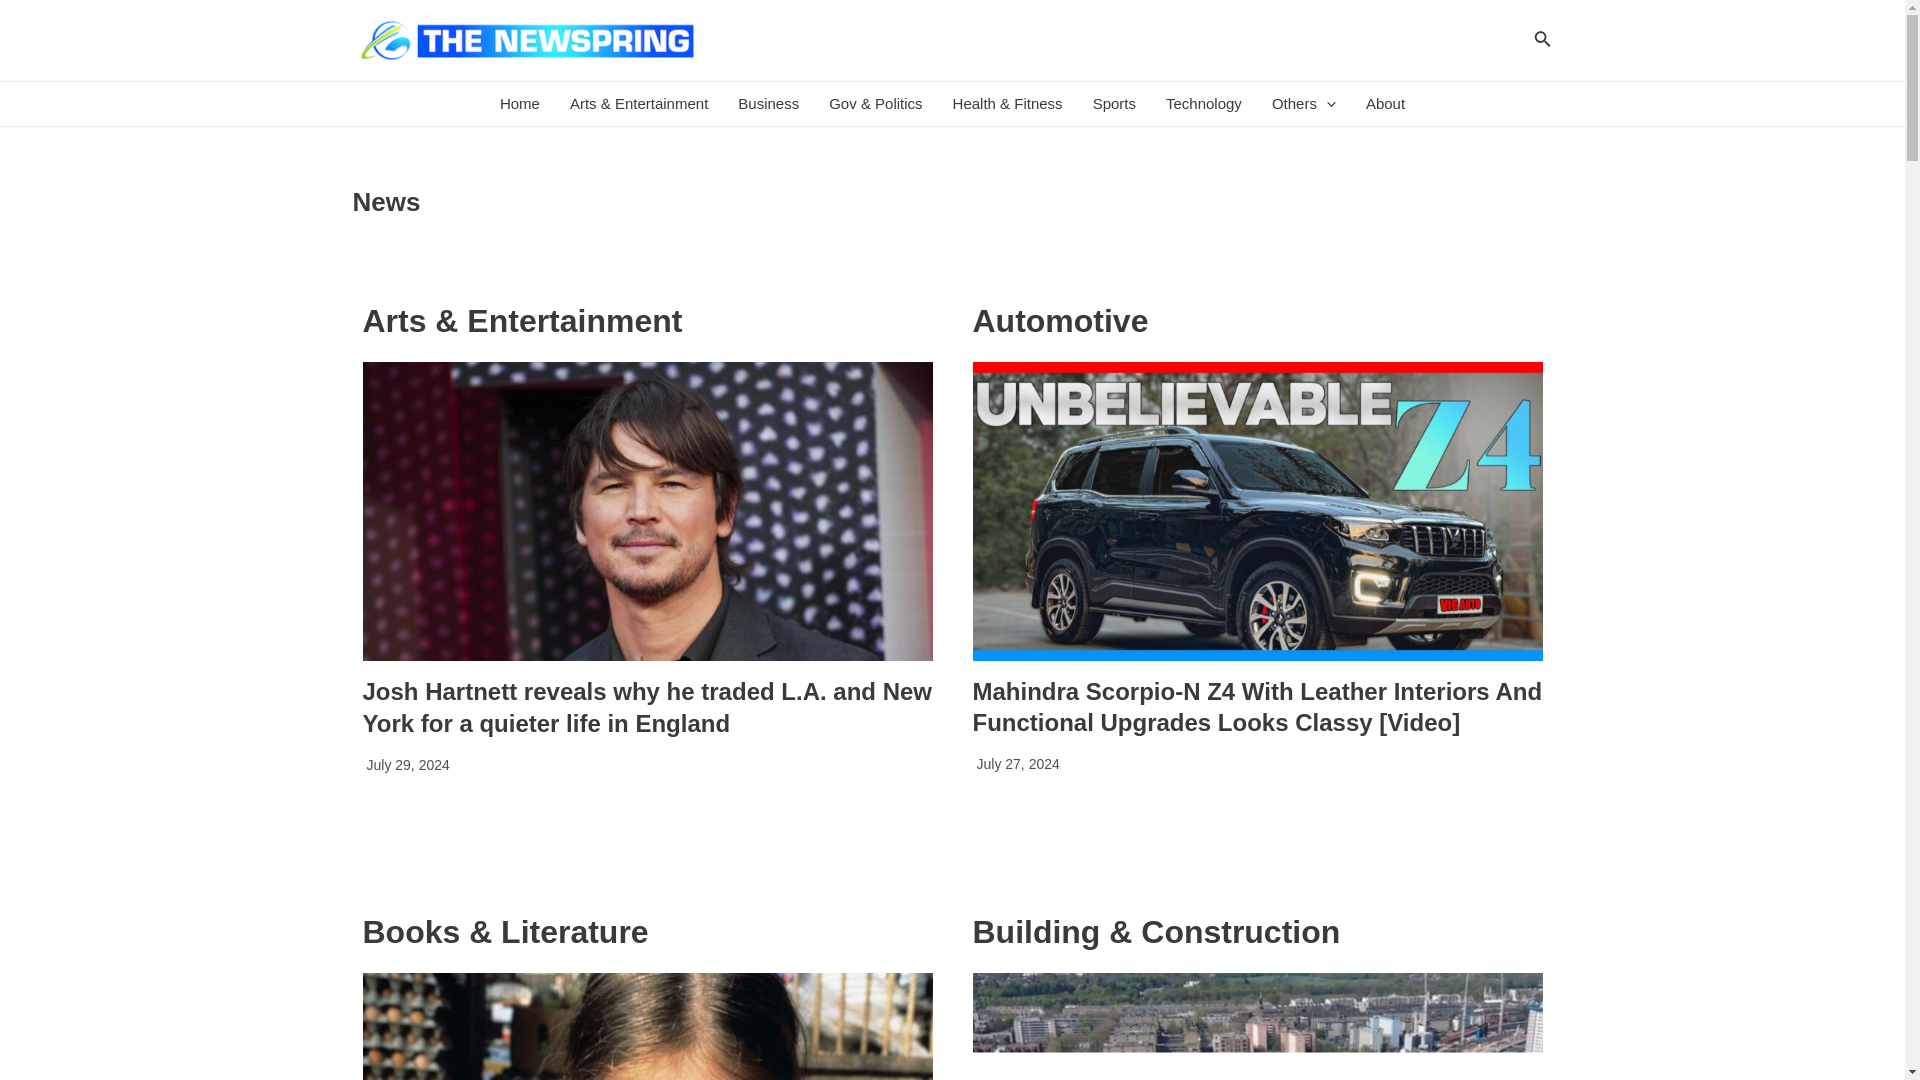  Describe the element at coordinates (1304, 104) in the screenshot. I see `Others` at that location.